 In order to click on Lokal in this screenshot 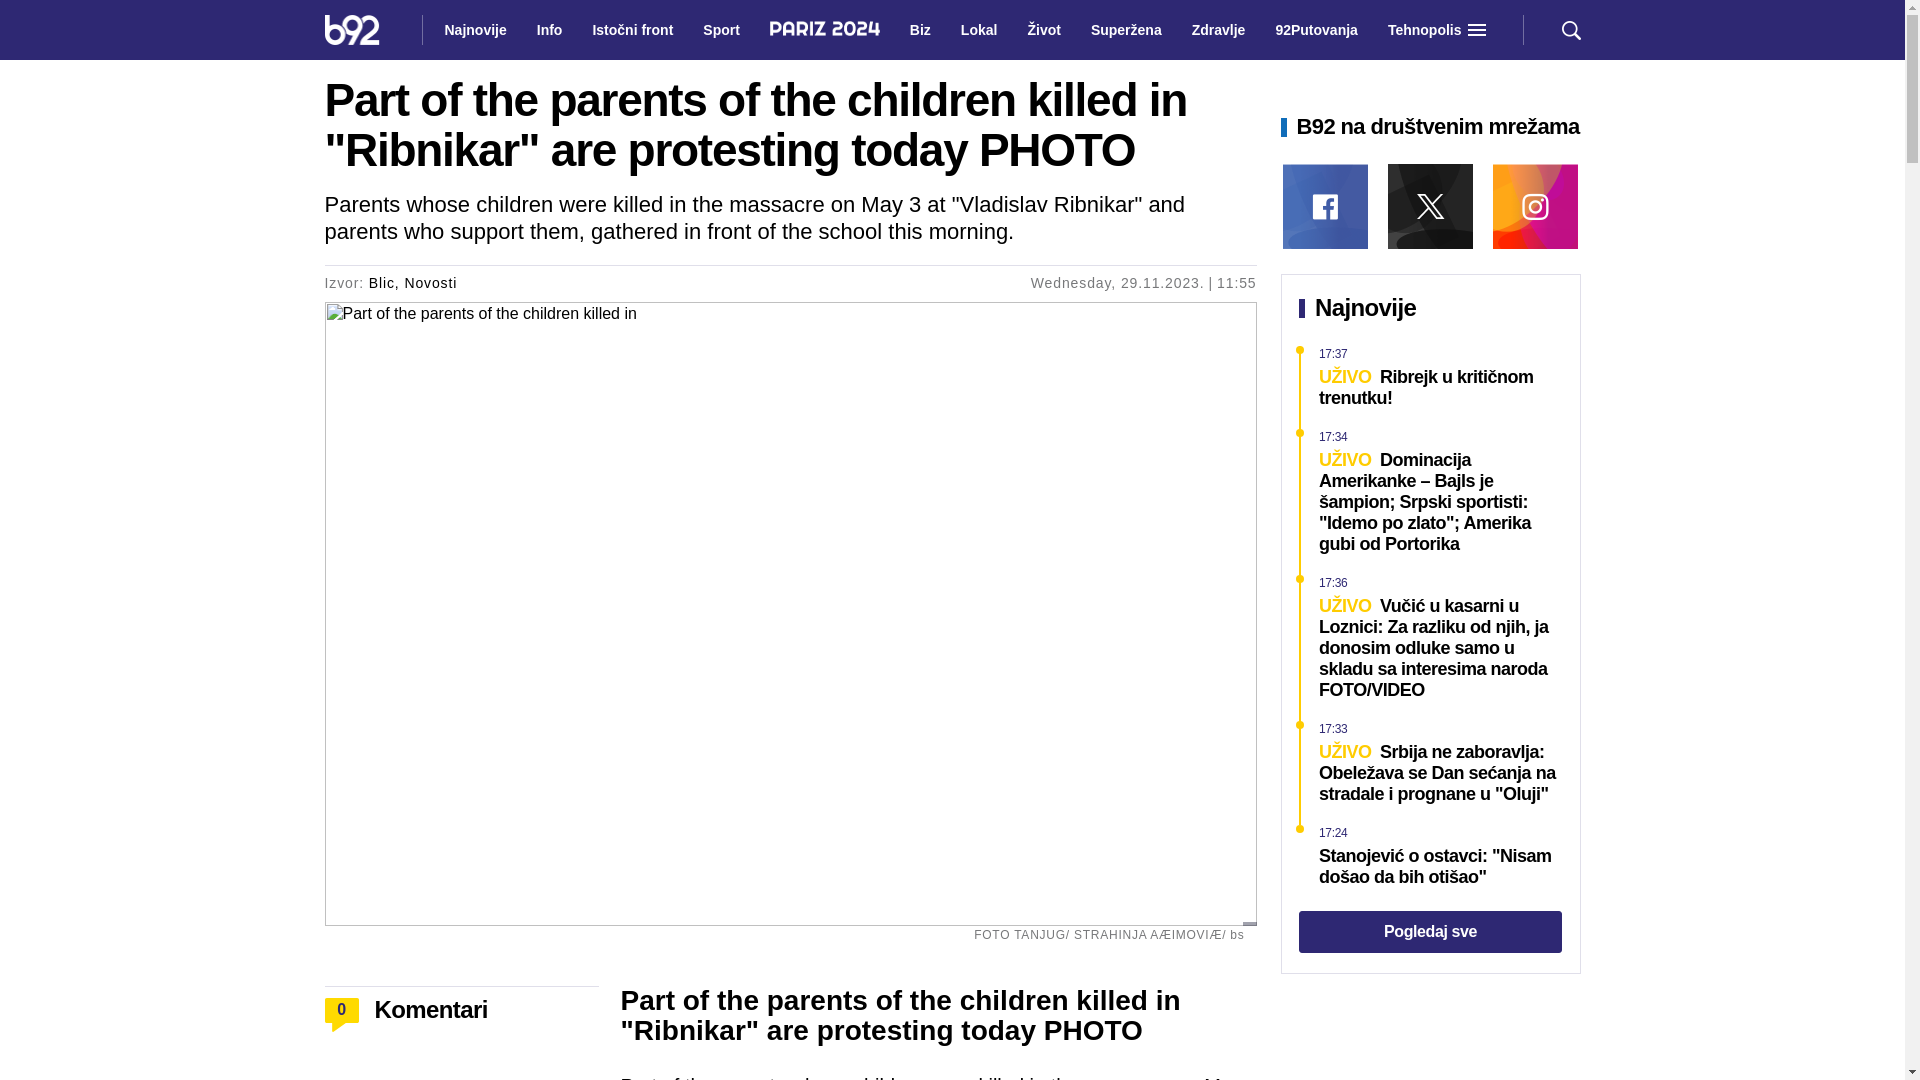, I will do `click(979, 30)`.